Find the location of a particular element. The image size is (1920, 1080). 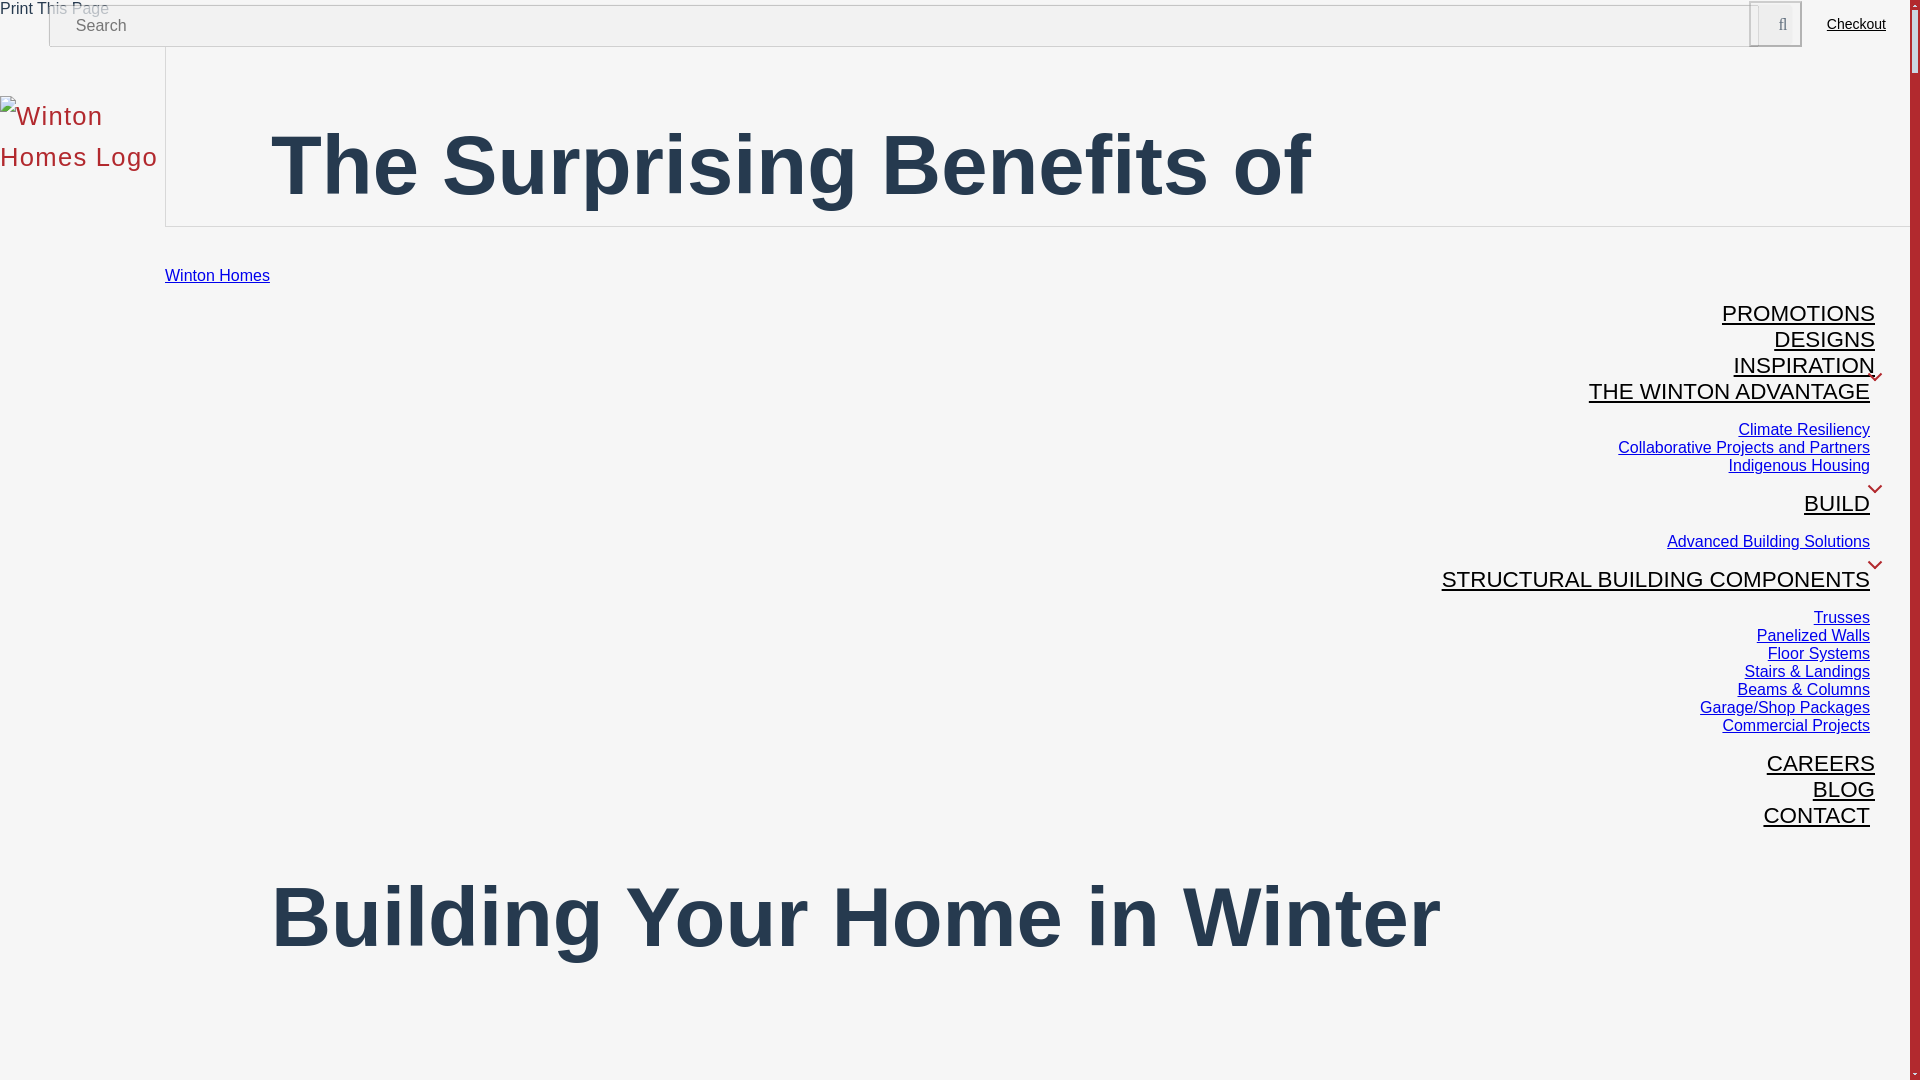

Advanced Building Solutions is located at coordinates (1776, 541).